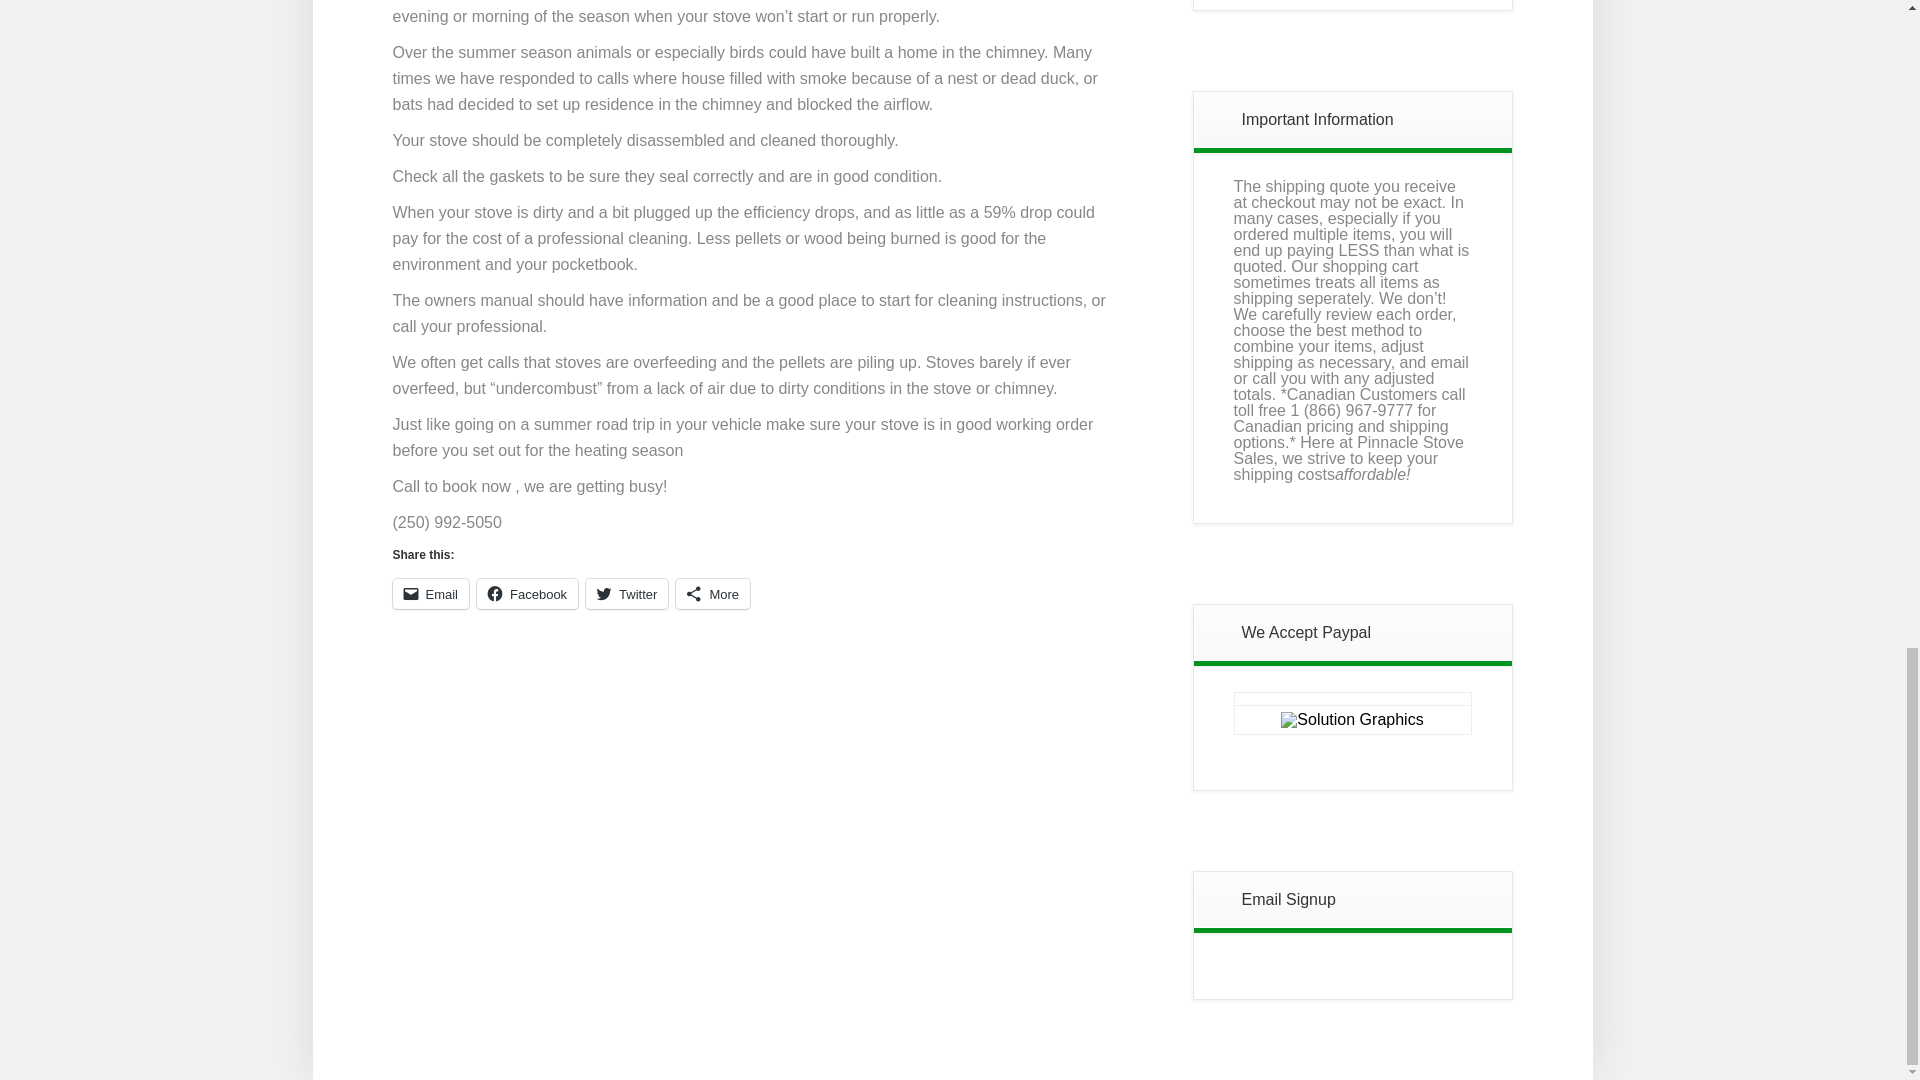 The image size is (1920, 1080). Describe the element at coordinates (626, 594) in the screenshot. I see `Twitter` at that location.